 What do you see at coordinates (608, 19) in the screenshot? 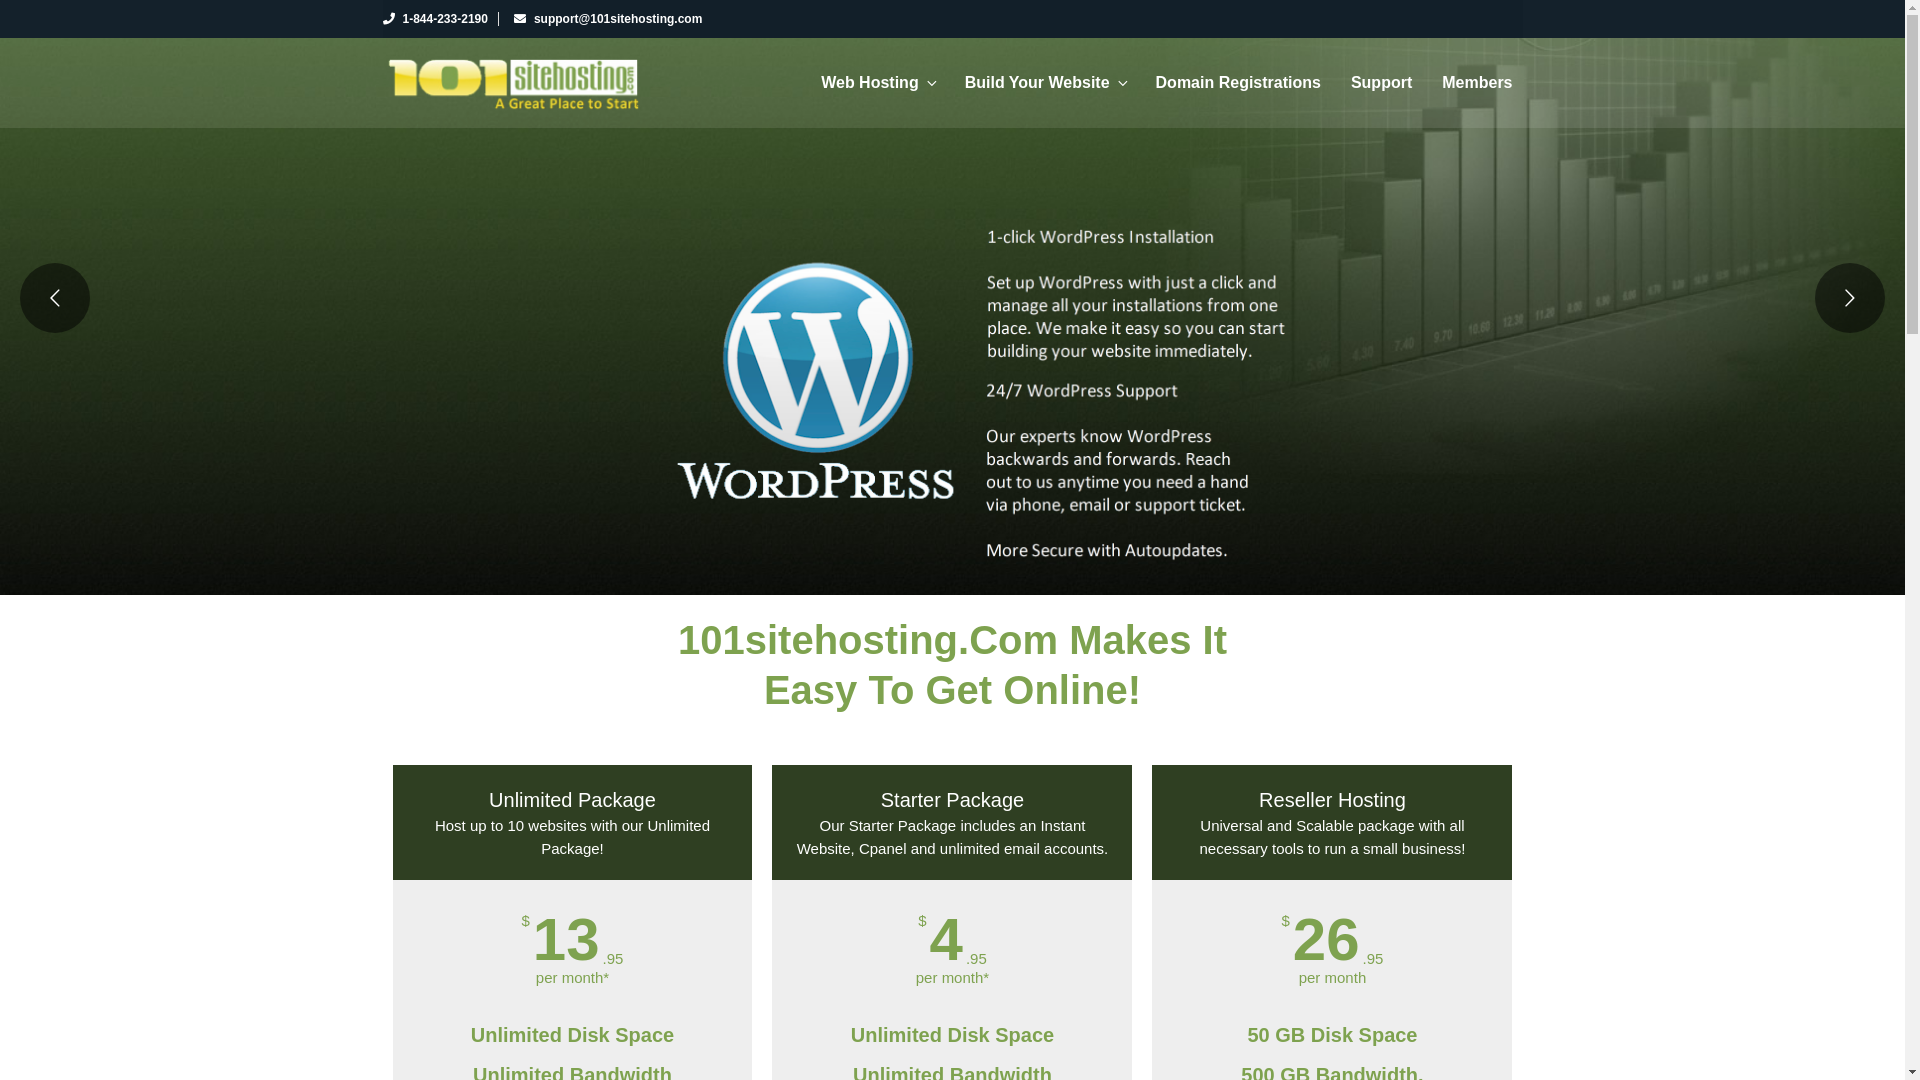
I see `support@101sitehosting.com` at bounding box center [608, 19].